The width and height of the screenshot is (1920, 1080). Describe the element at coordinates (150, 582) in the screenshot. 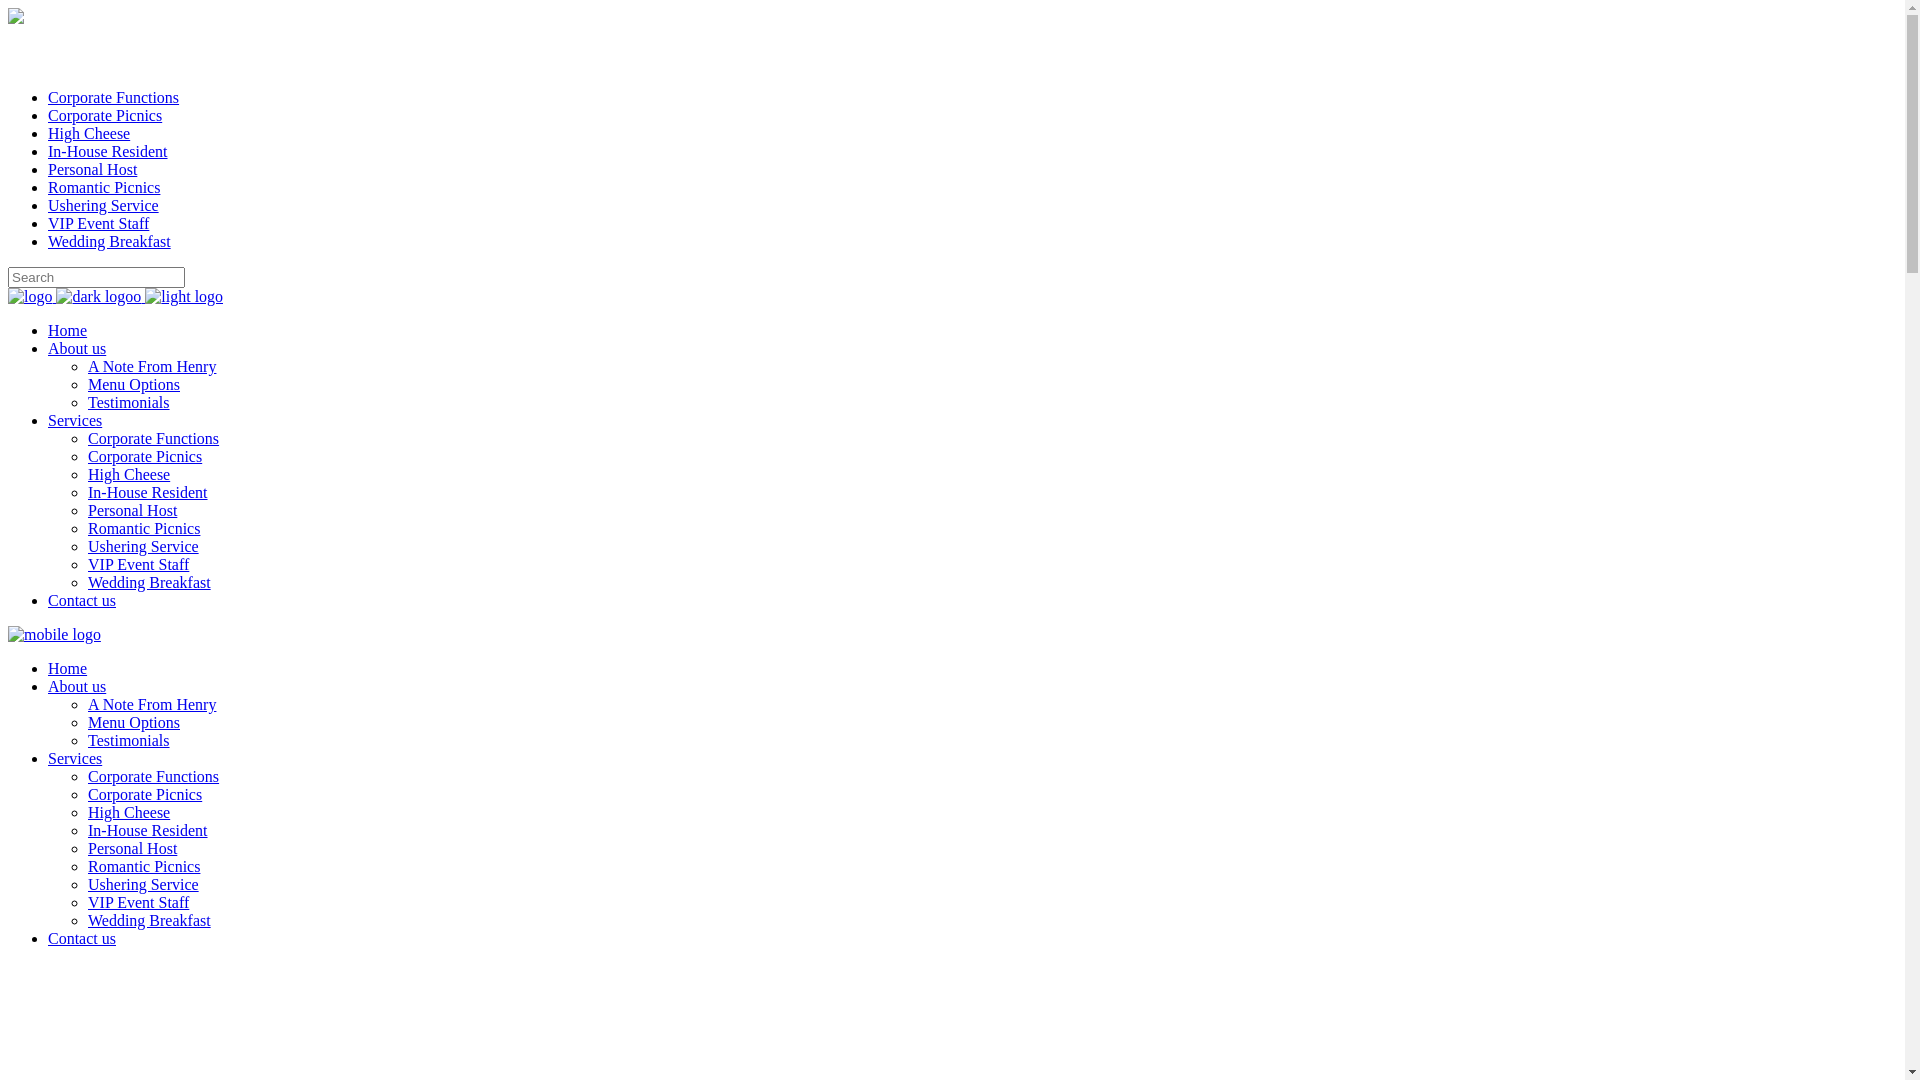

I see `Wedding Breakfast` at that location.